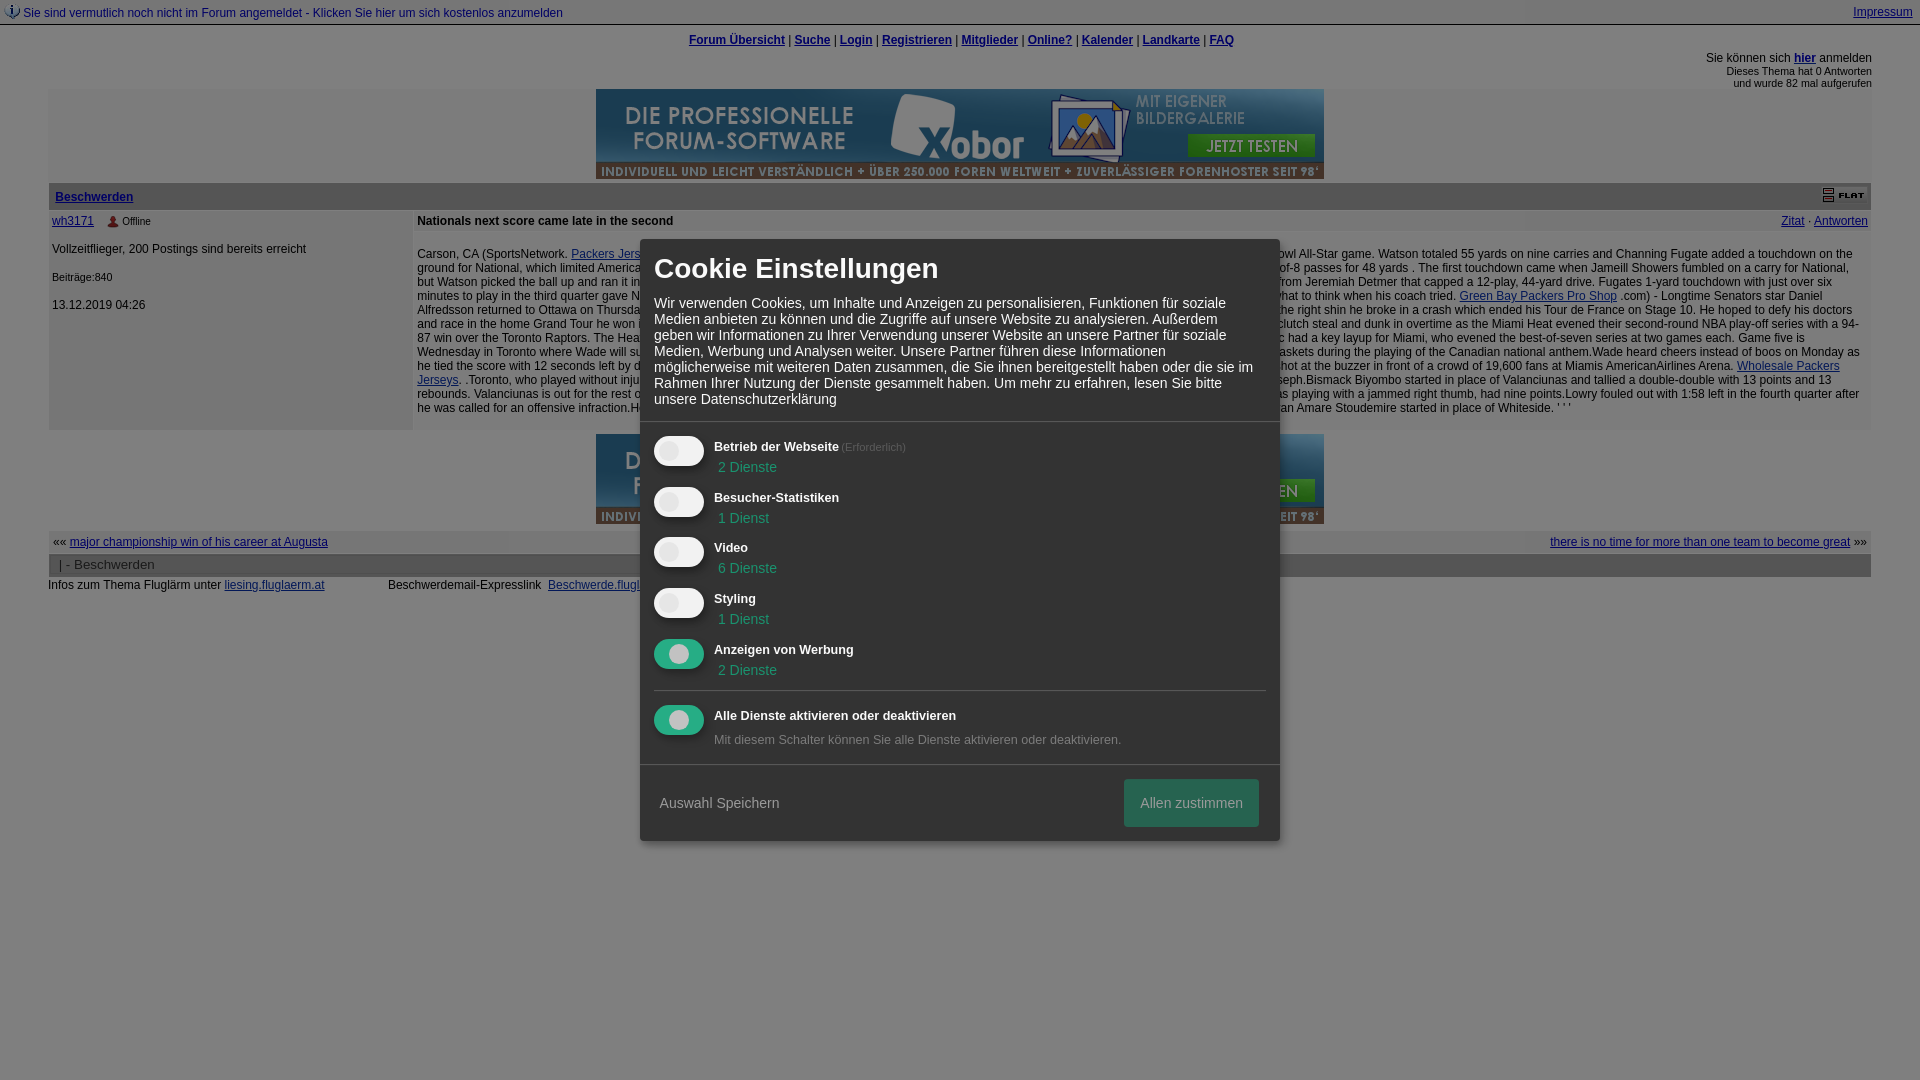 This screenshot has width=1920, height=1080. Describe the element at coordinates (1107, 40) in the screenshot. I see `Kalender` at that location.